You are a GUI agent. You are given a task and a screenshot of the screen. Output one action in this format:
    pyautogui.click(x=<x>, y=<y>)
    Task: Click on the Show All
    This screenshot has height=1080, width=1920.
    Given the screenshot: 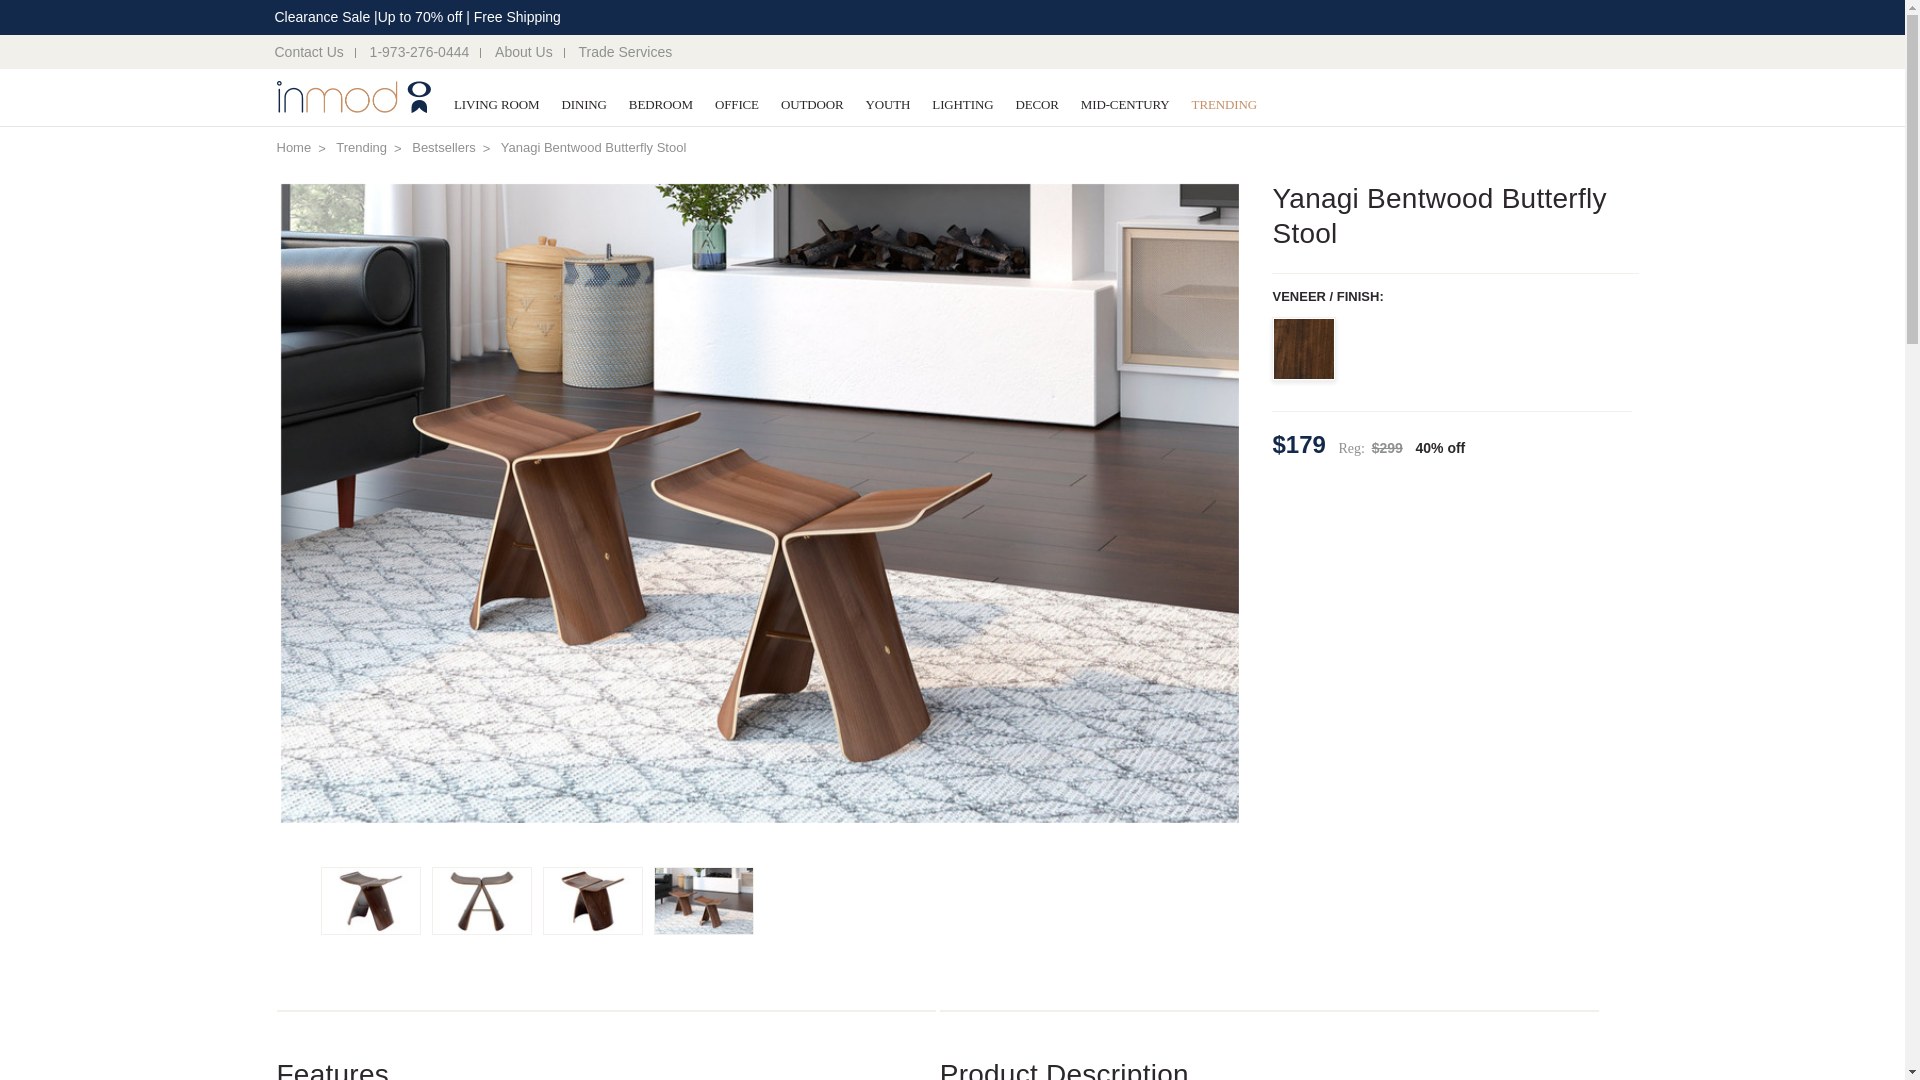 What is the action you would take?
    pyautogui.click(x=465, y=106)
    